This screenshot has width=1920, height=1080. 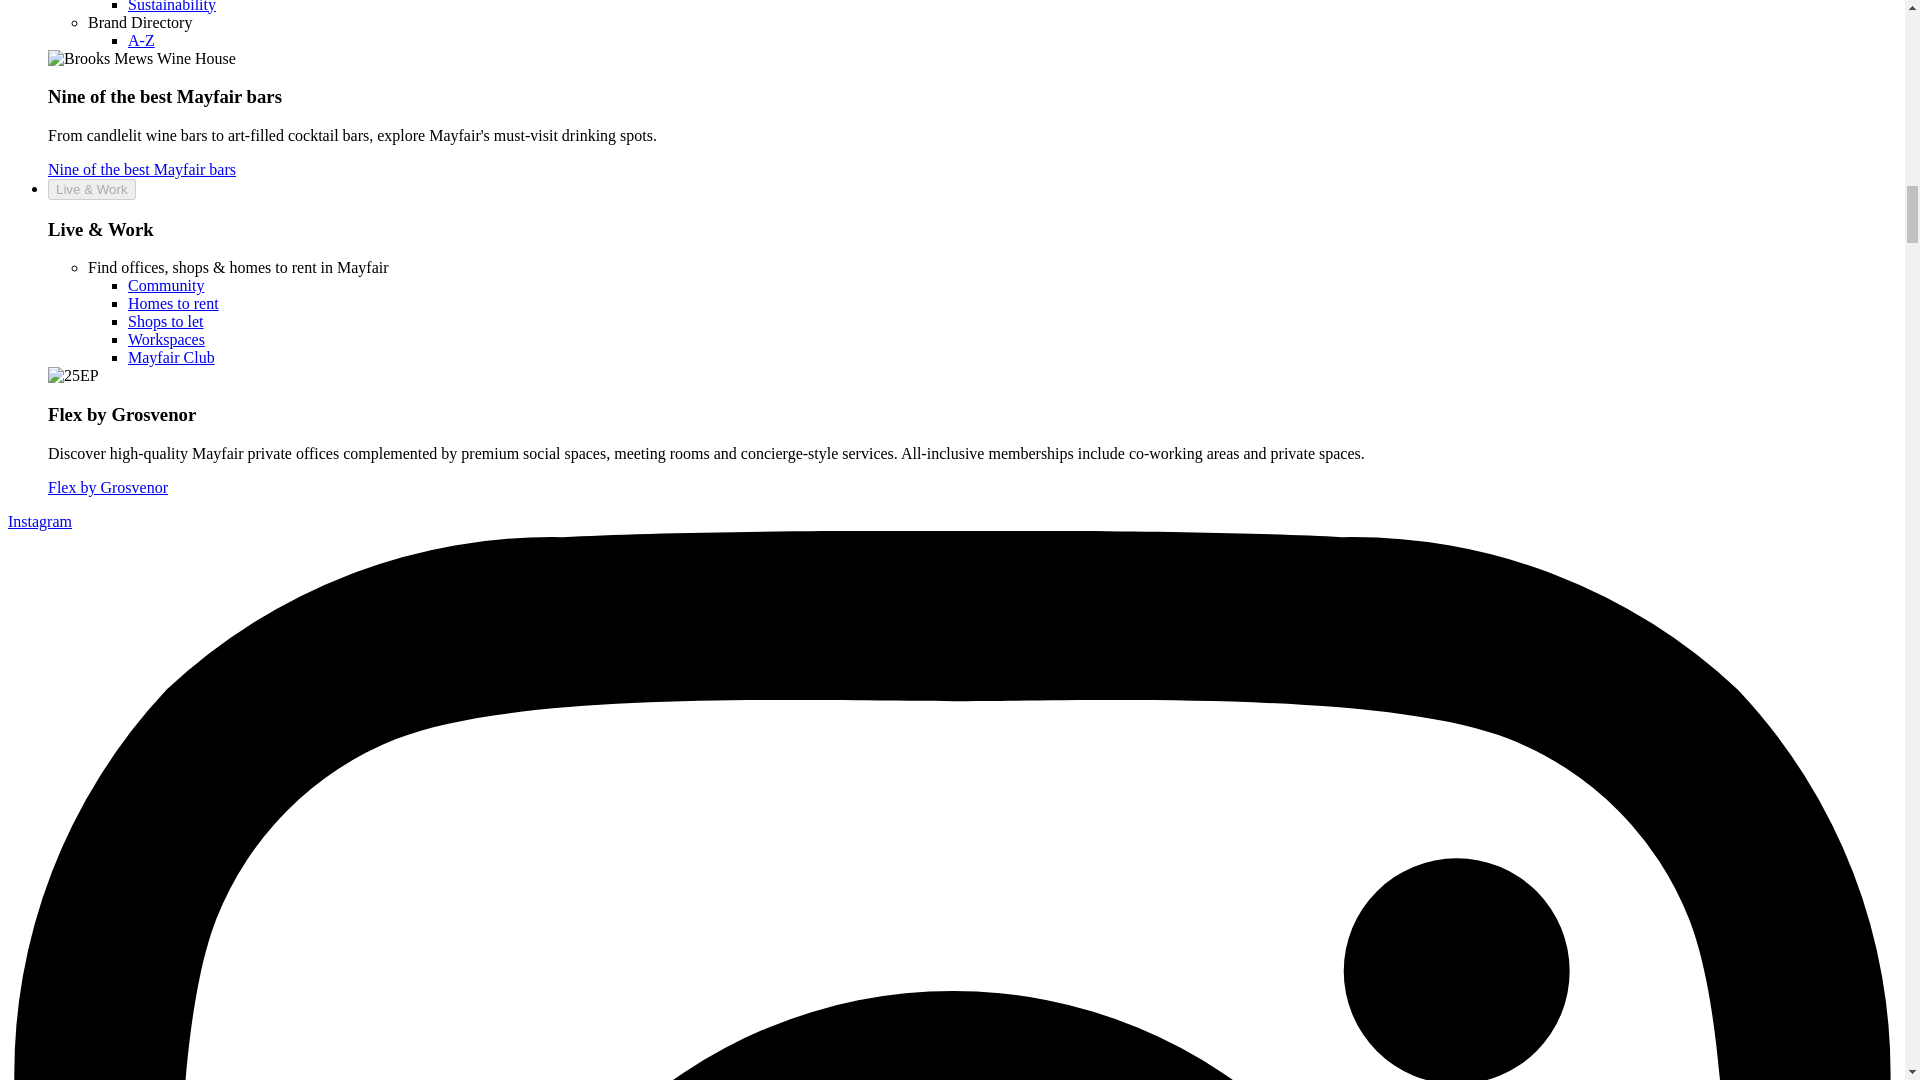 What do you see at coordinates (166, 338) in the screenshot?
I see `Workspaces` at bounding box center [166, 338].